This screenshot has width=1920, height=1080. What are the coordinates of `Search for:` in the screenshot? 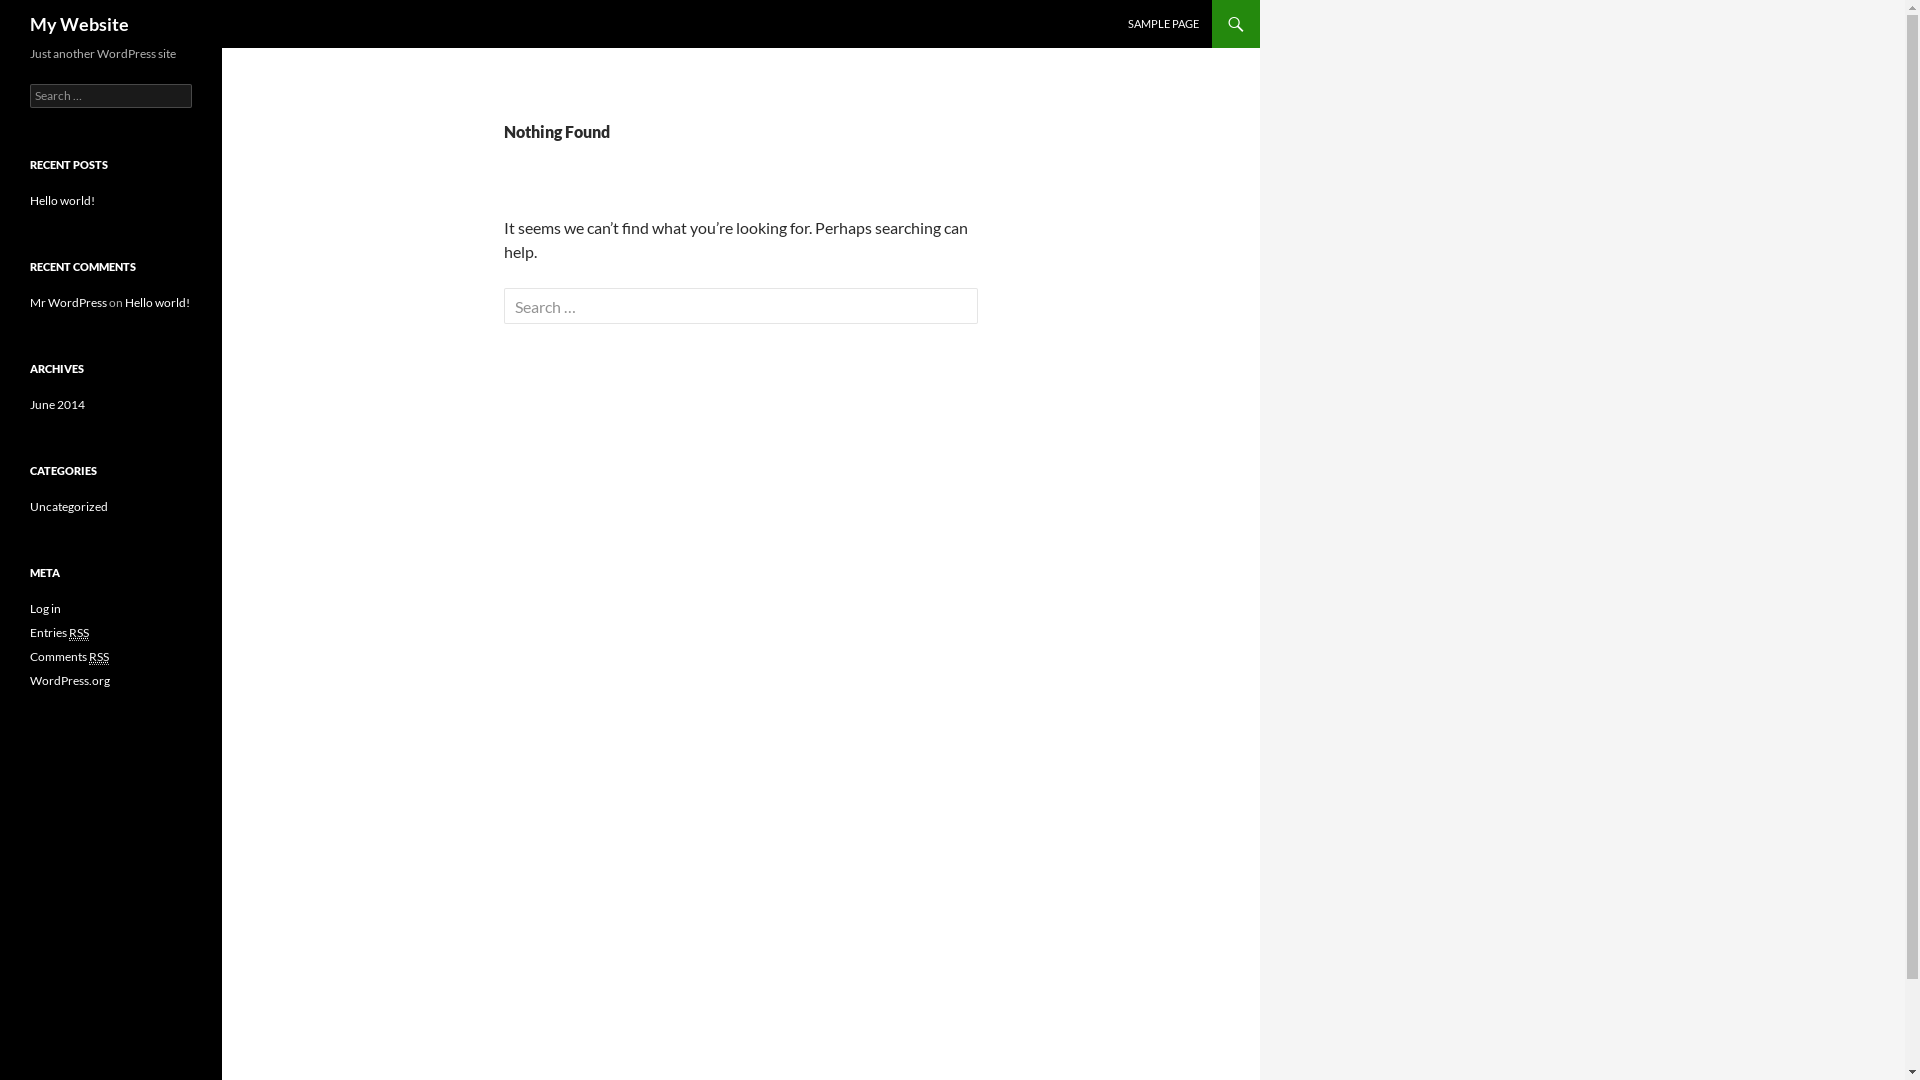 It's located at (111, 96).